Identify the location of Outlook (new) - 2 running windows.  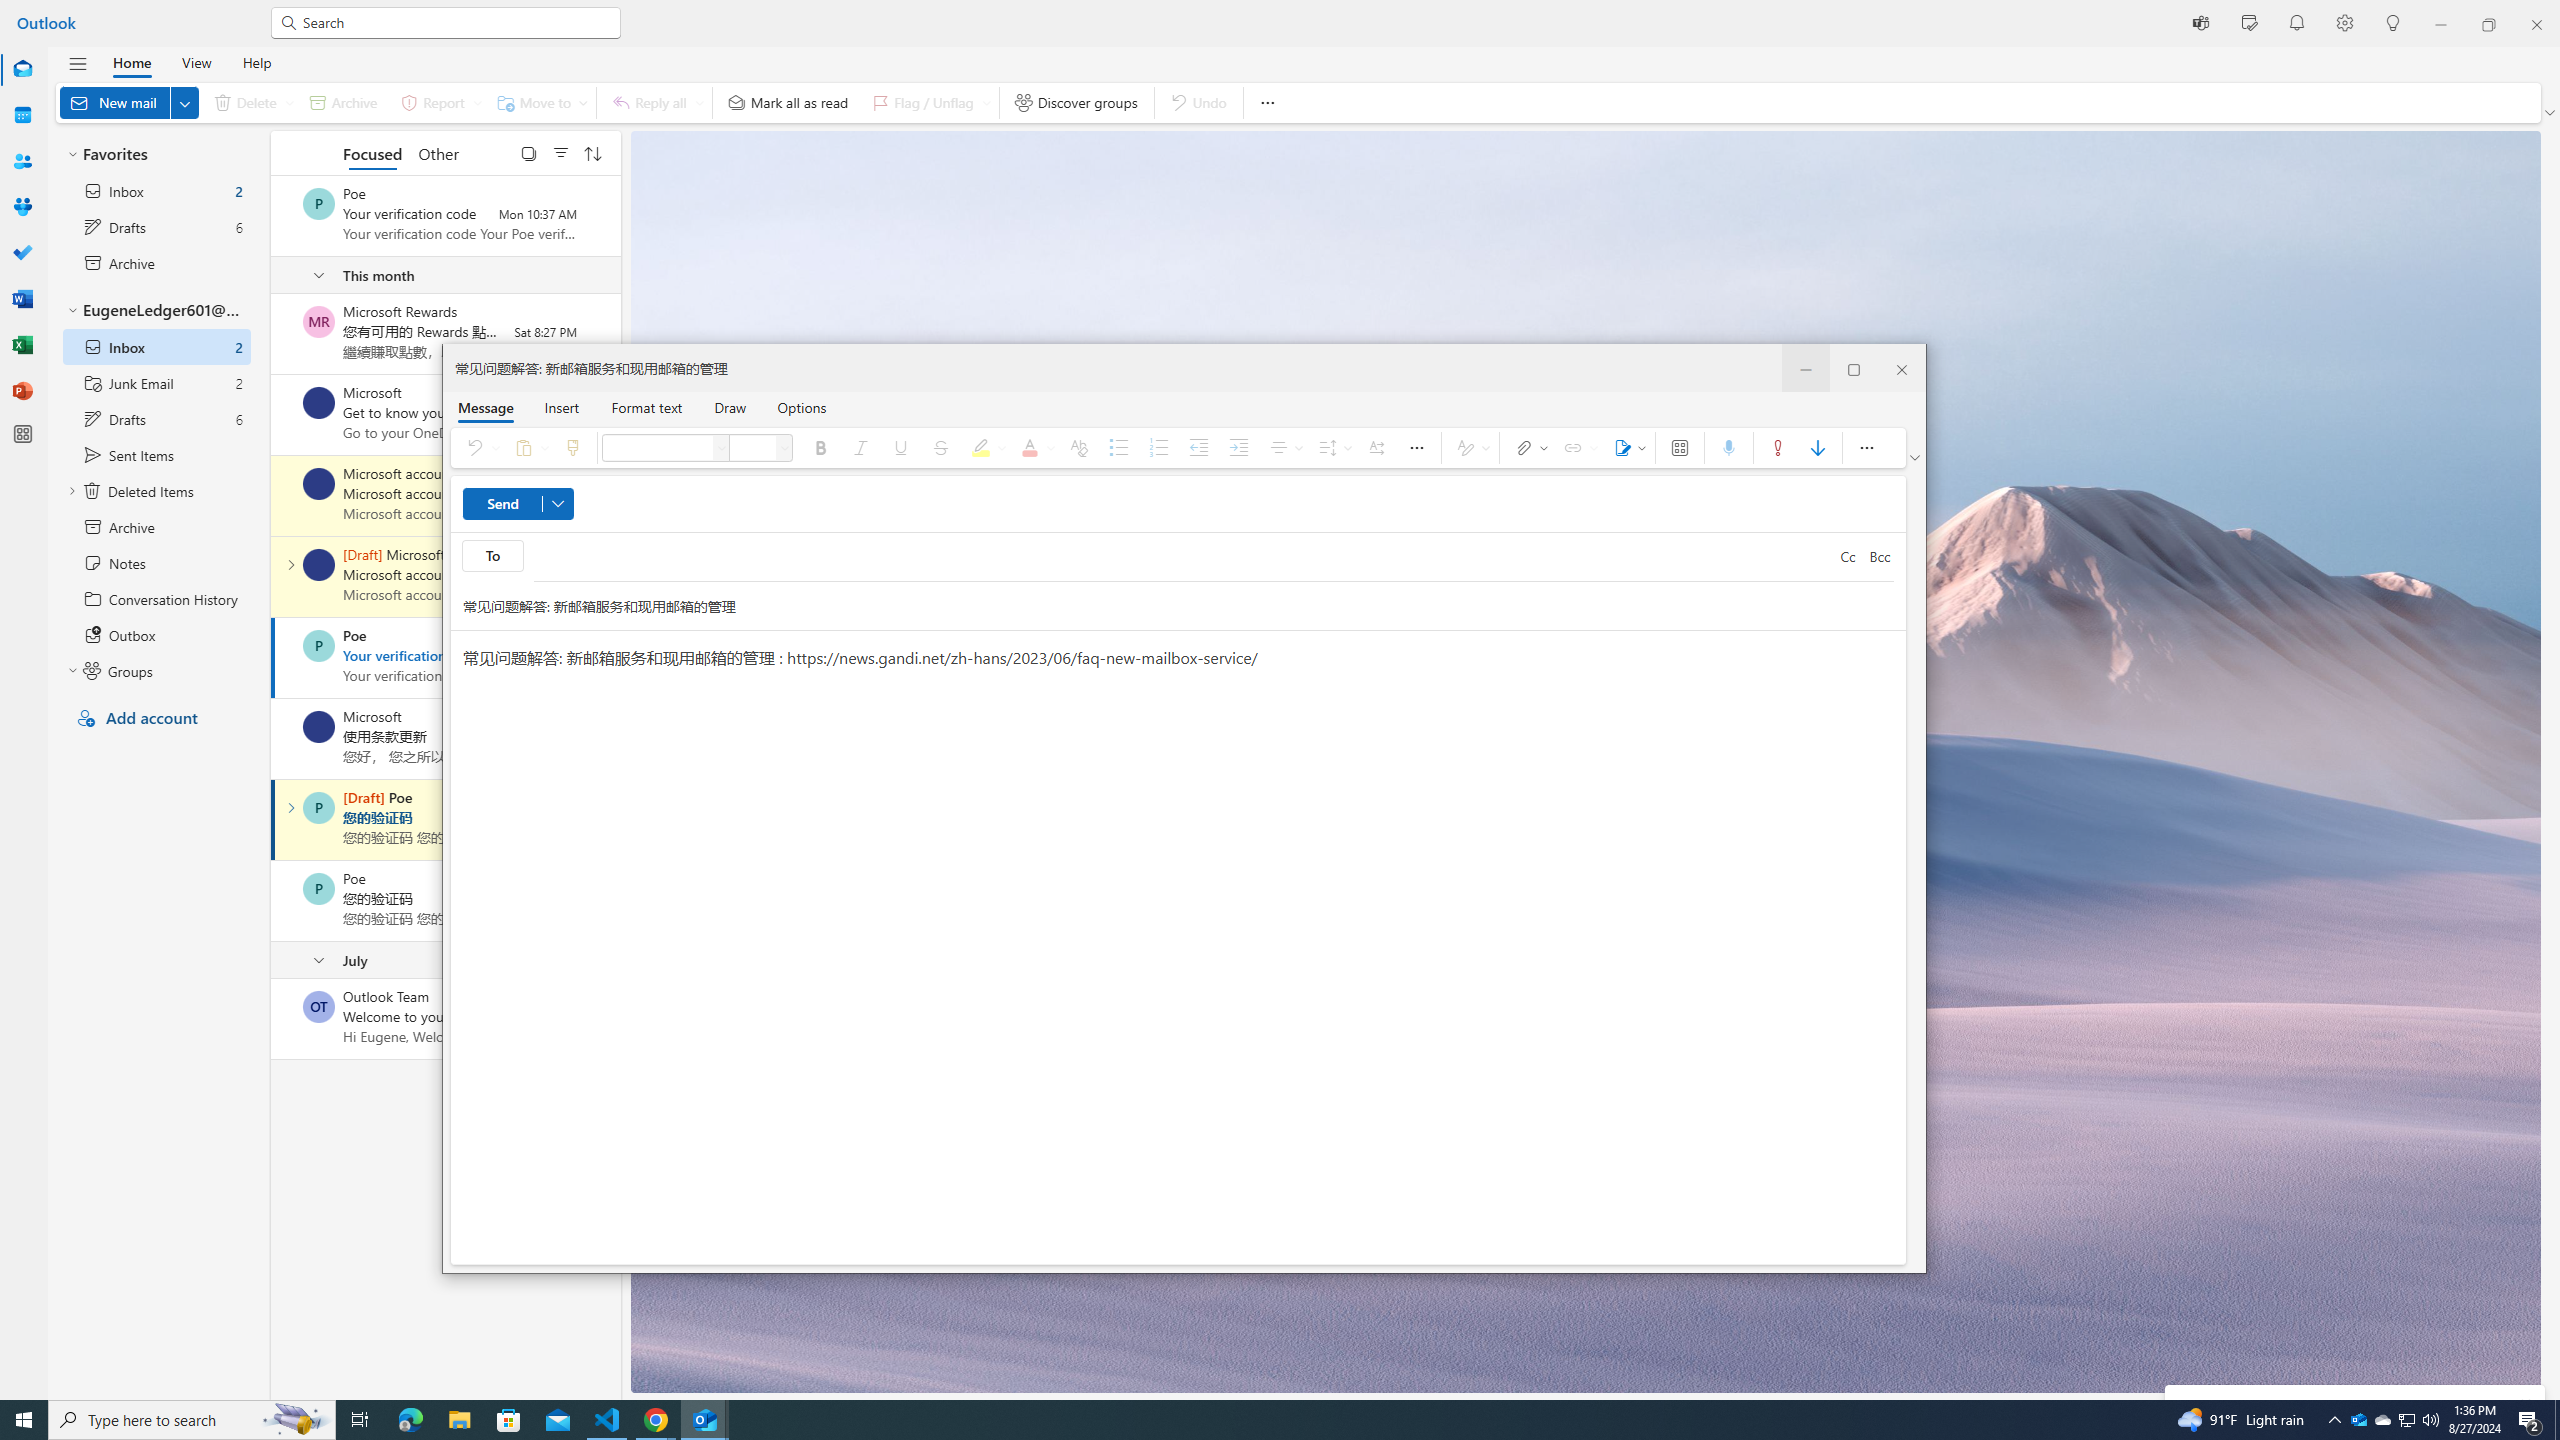
(704, 1420).